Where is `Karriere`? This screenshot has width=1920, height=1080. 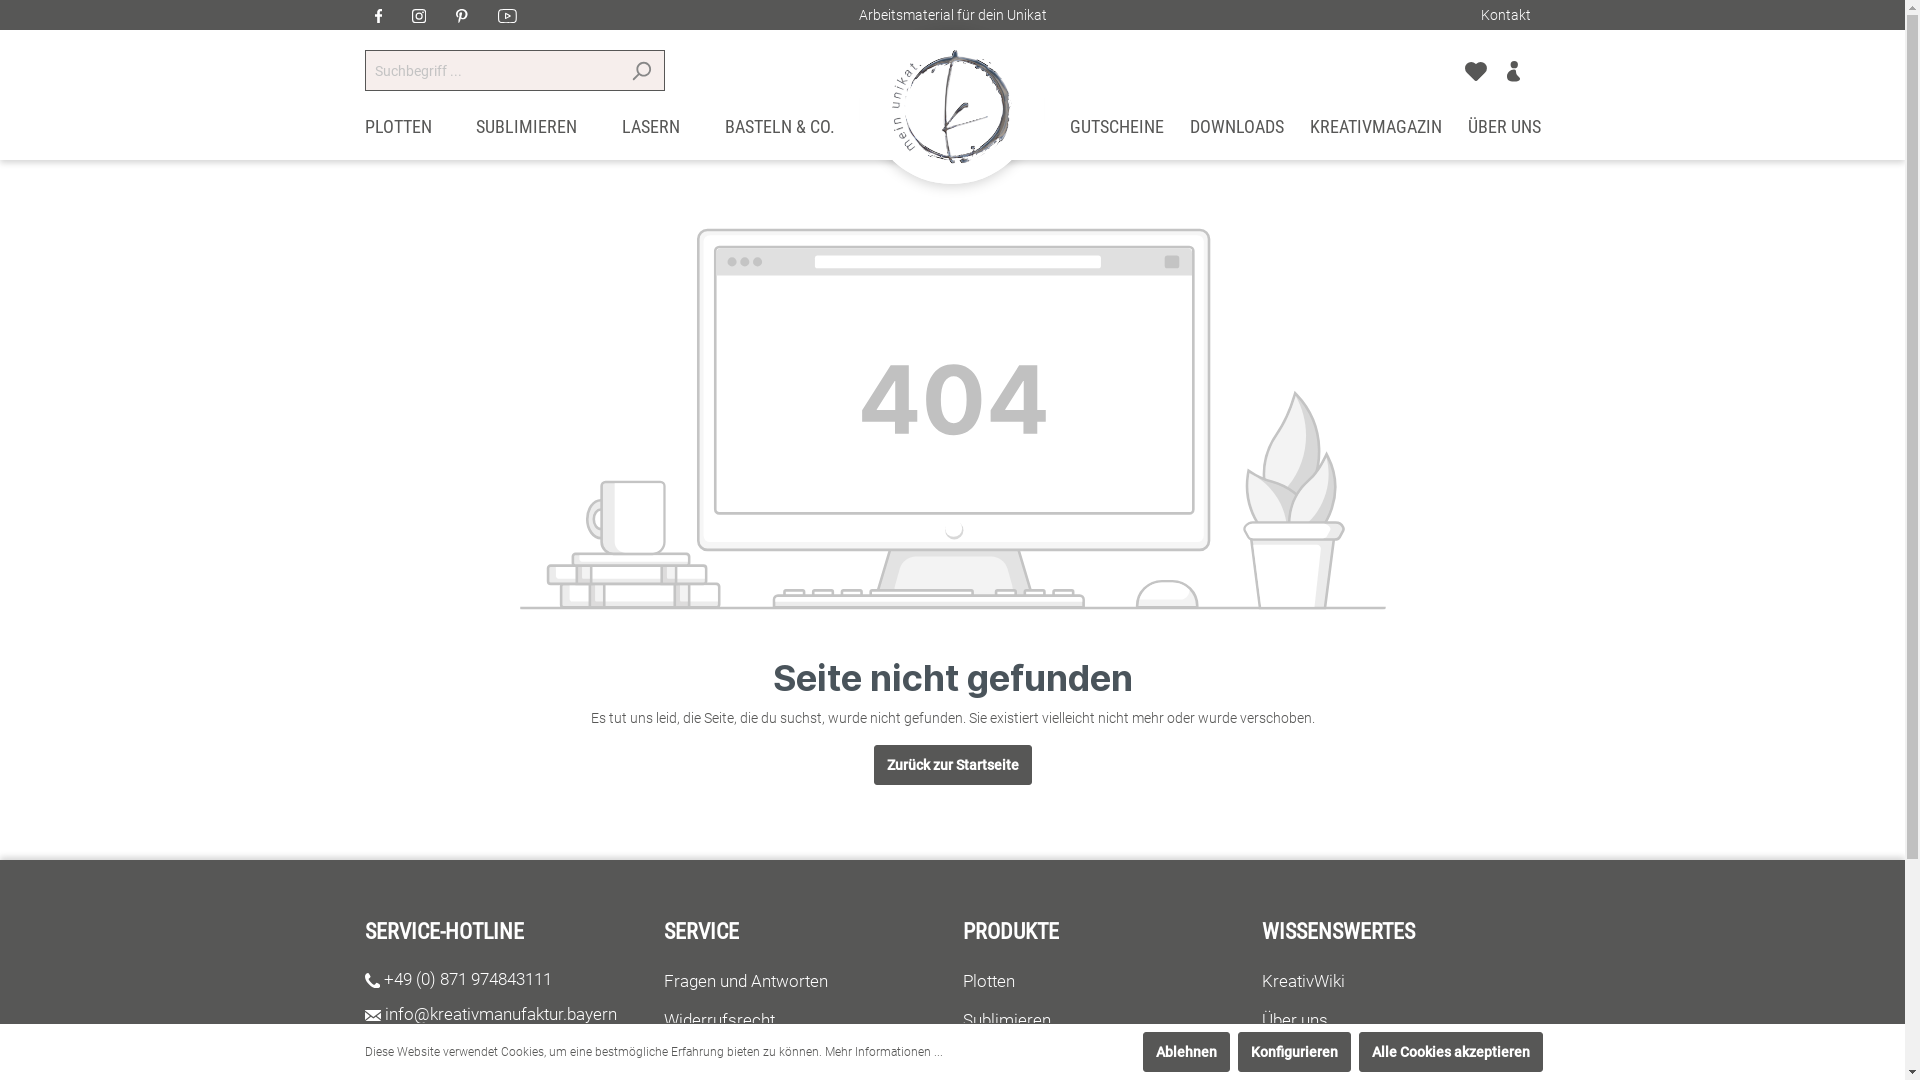 Karriere is located at coordinates (1292, 1059).